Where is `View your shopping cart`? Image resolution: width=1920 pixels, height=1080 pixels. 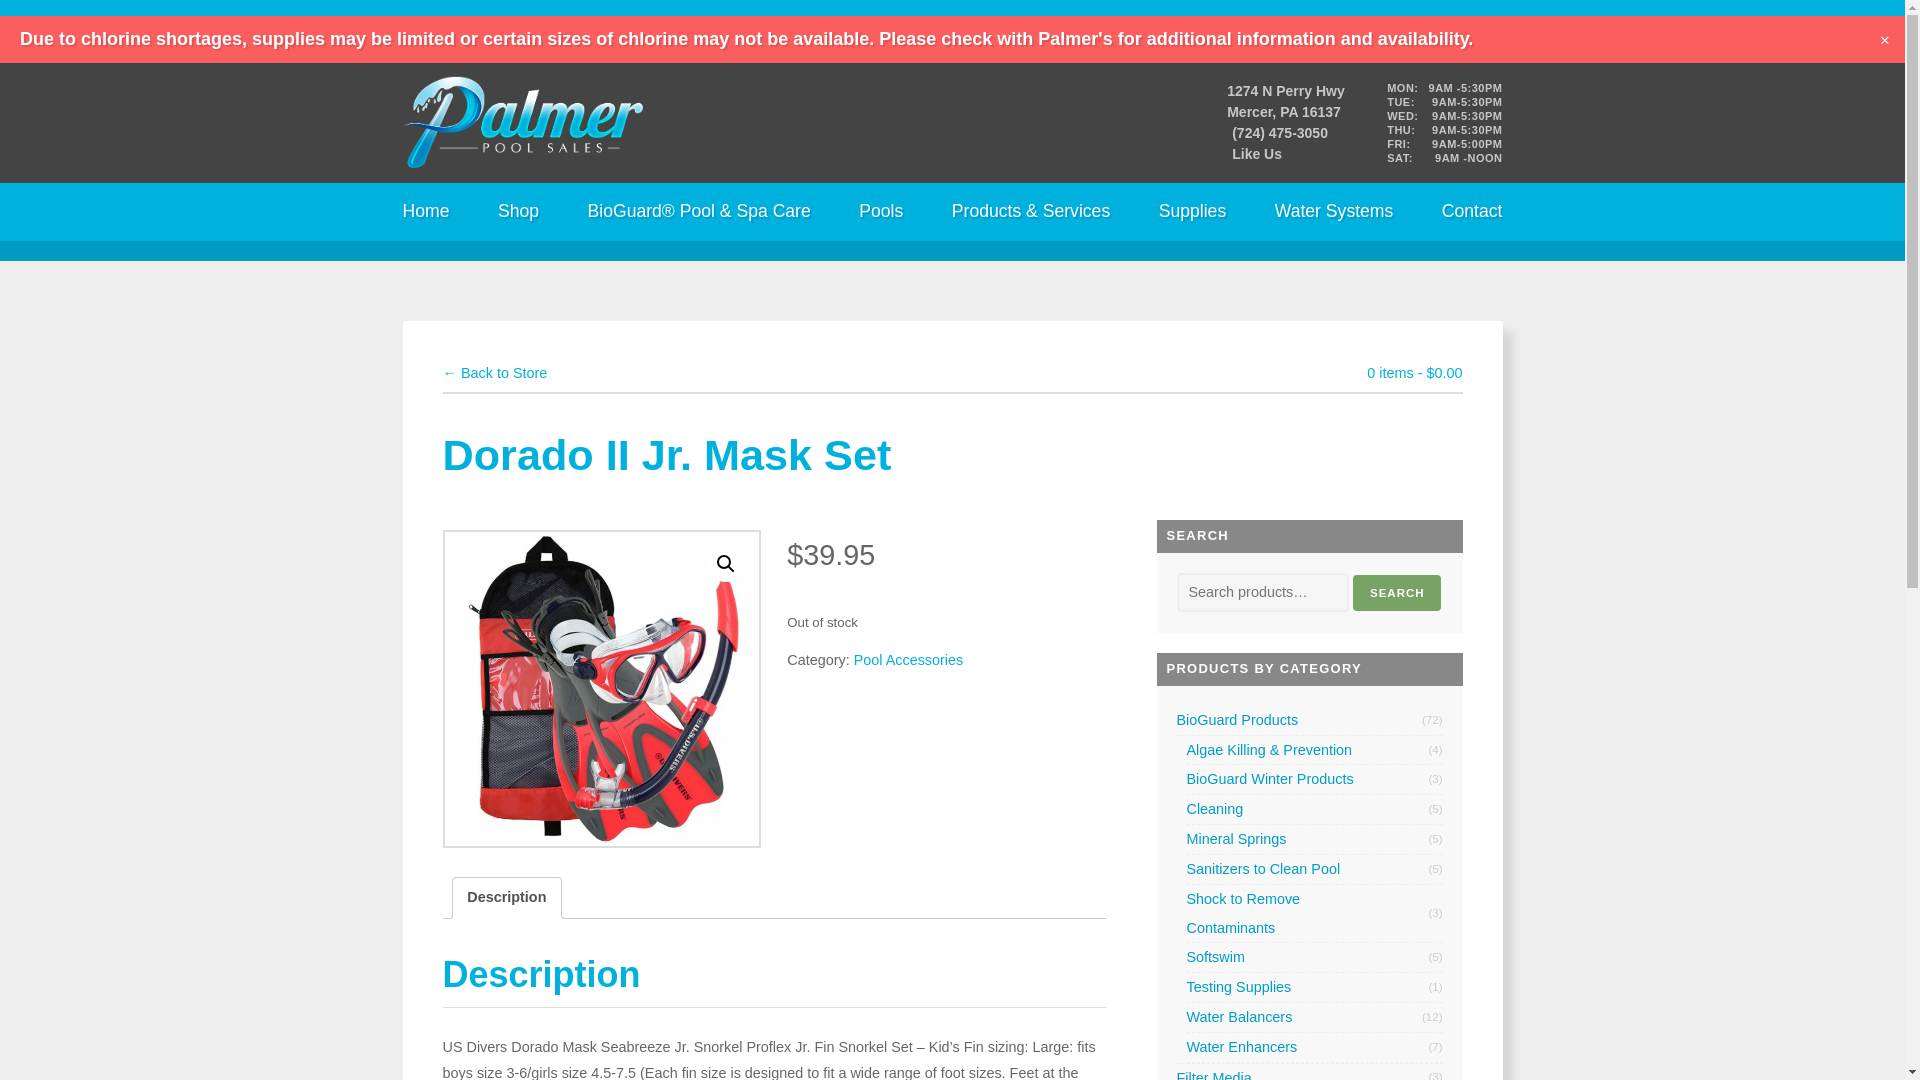 View your shopping cart is located at coordinates (1414, 373).